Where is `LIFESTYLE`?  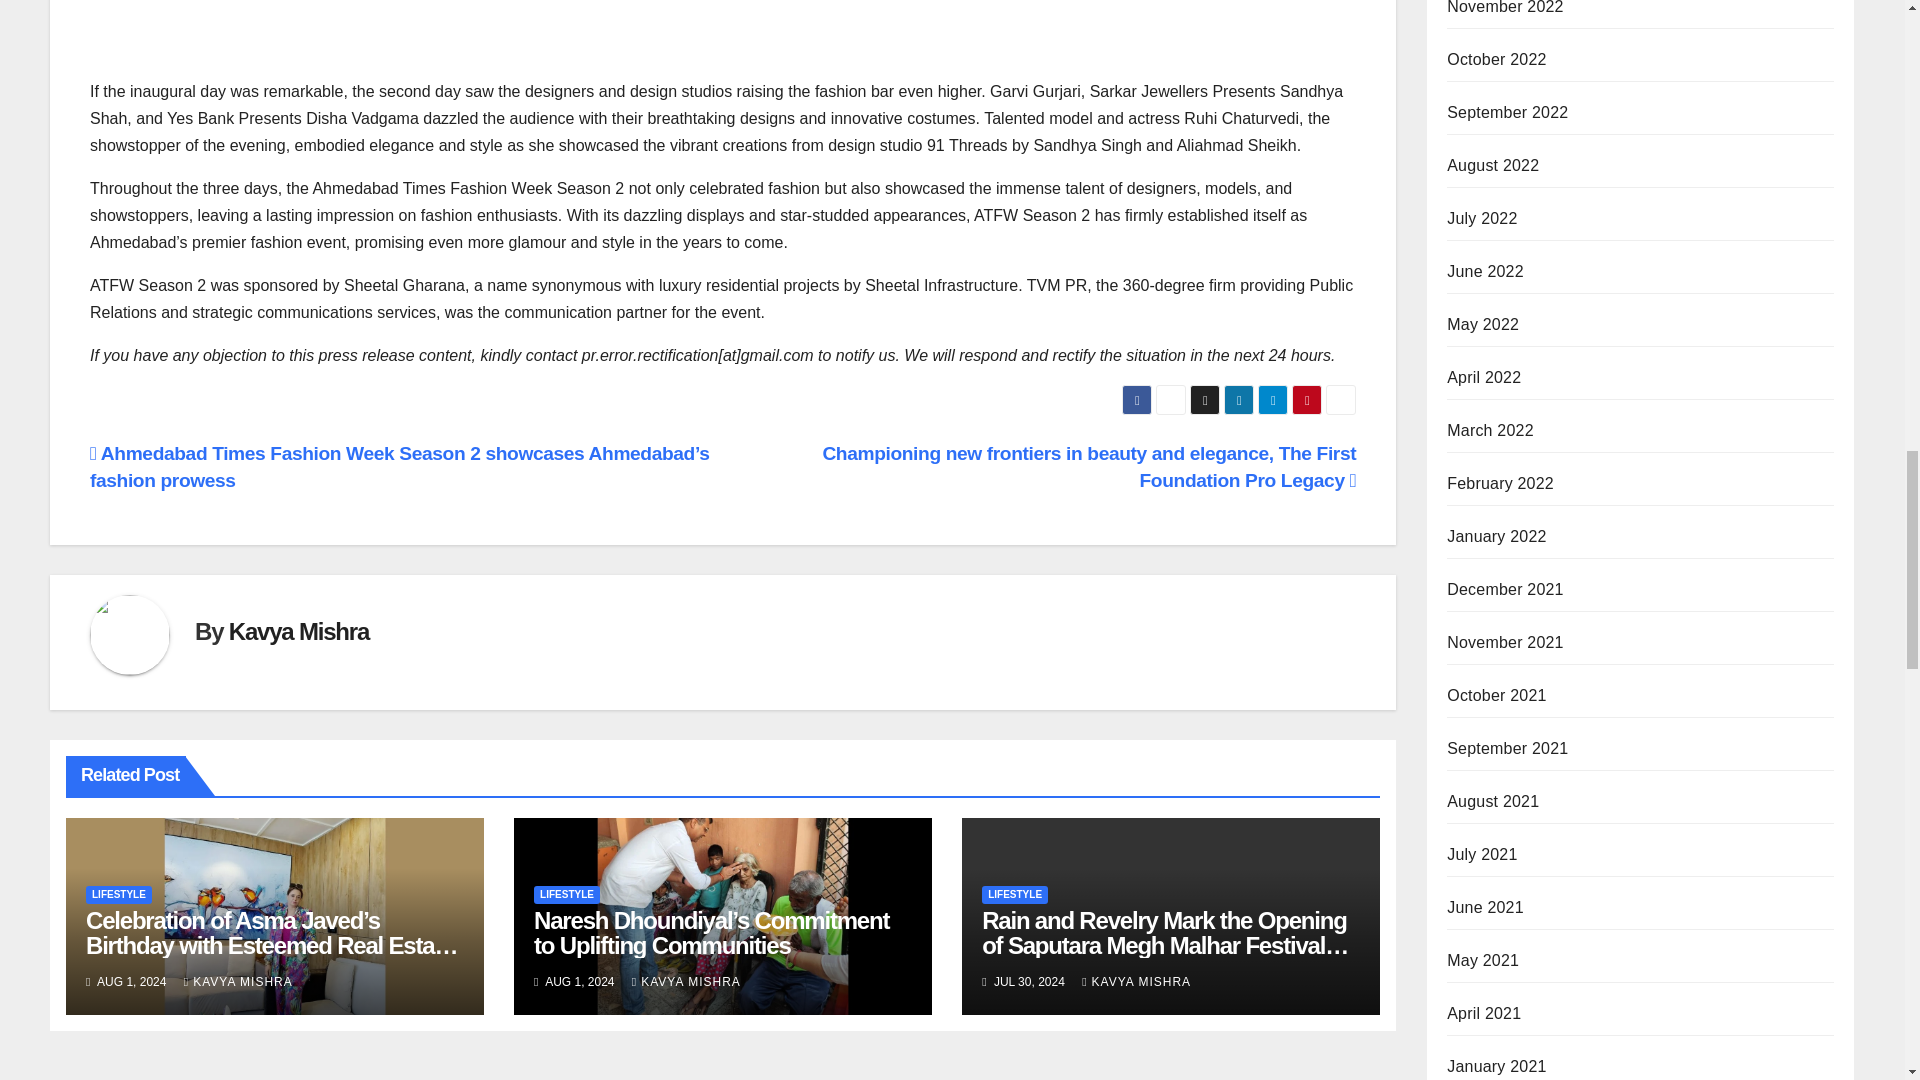 LIFESTYLE is located at coordinates (1014, 894).